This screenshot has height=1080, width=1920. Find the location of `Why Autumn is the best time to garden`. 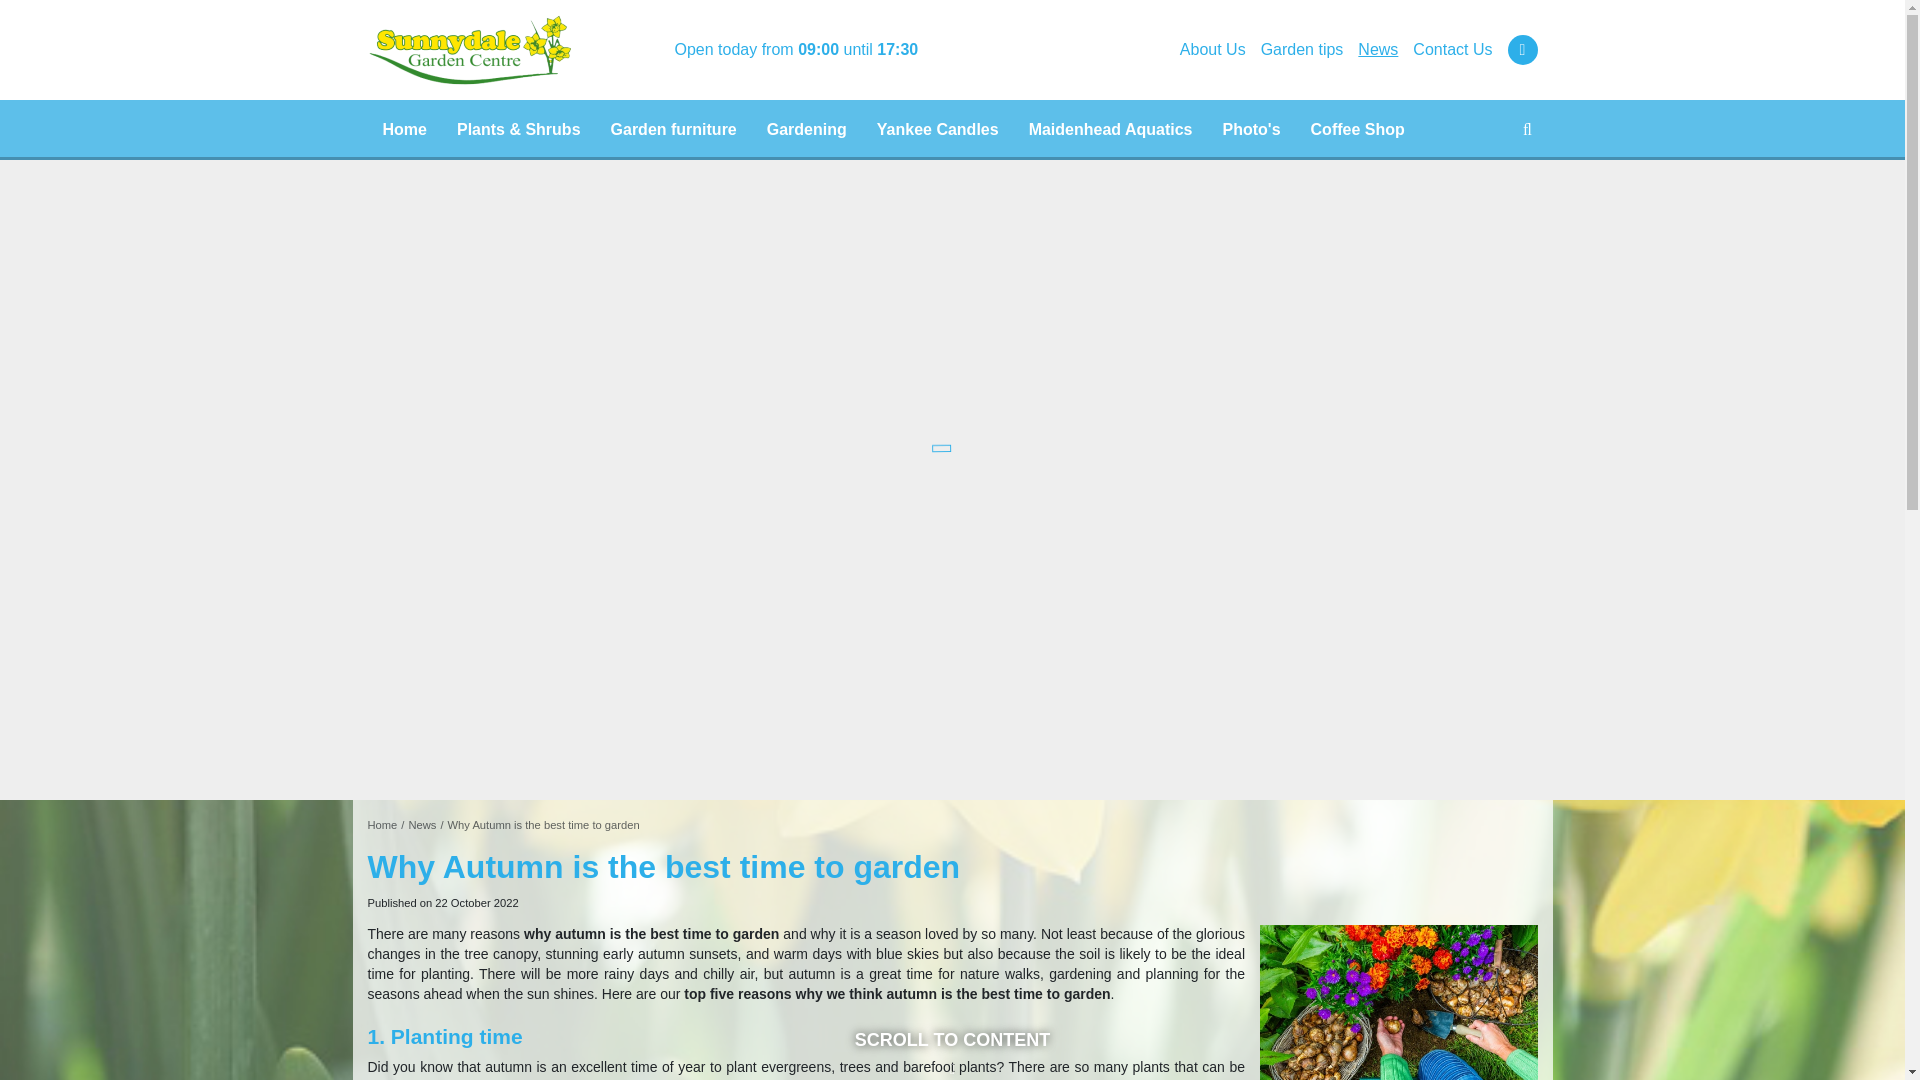

Why Autumn is the best time to garden is located at coordinates (543, 824).